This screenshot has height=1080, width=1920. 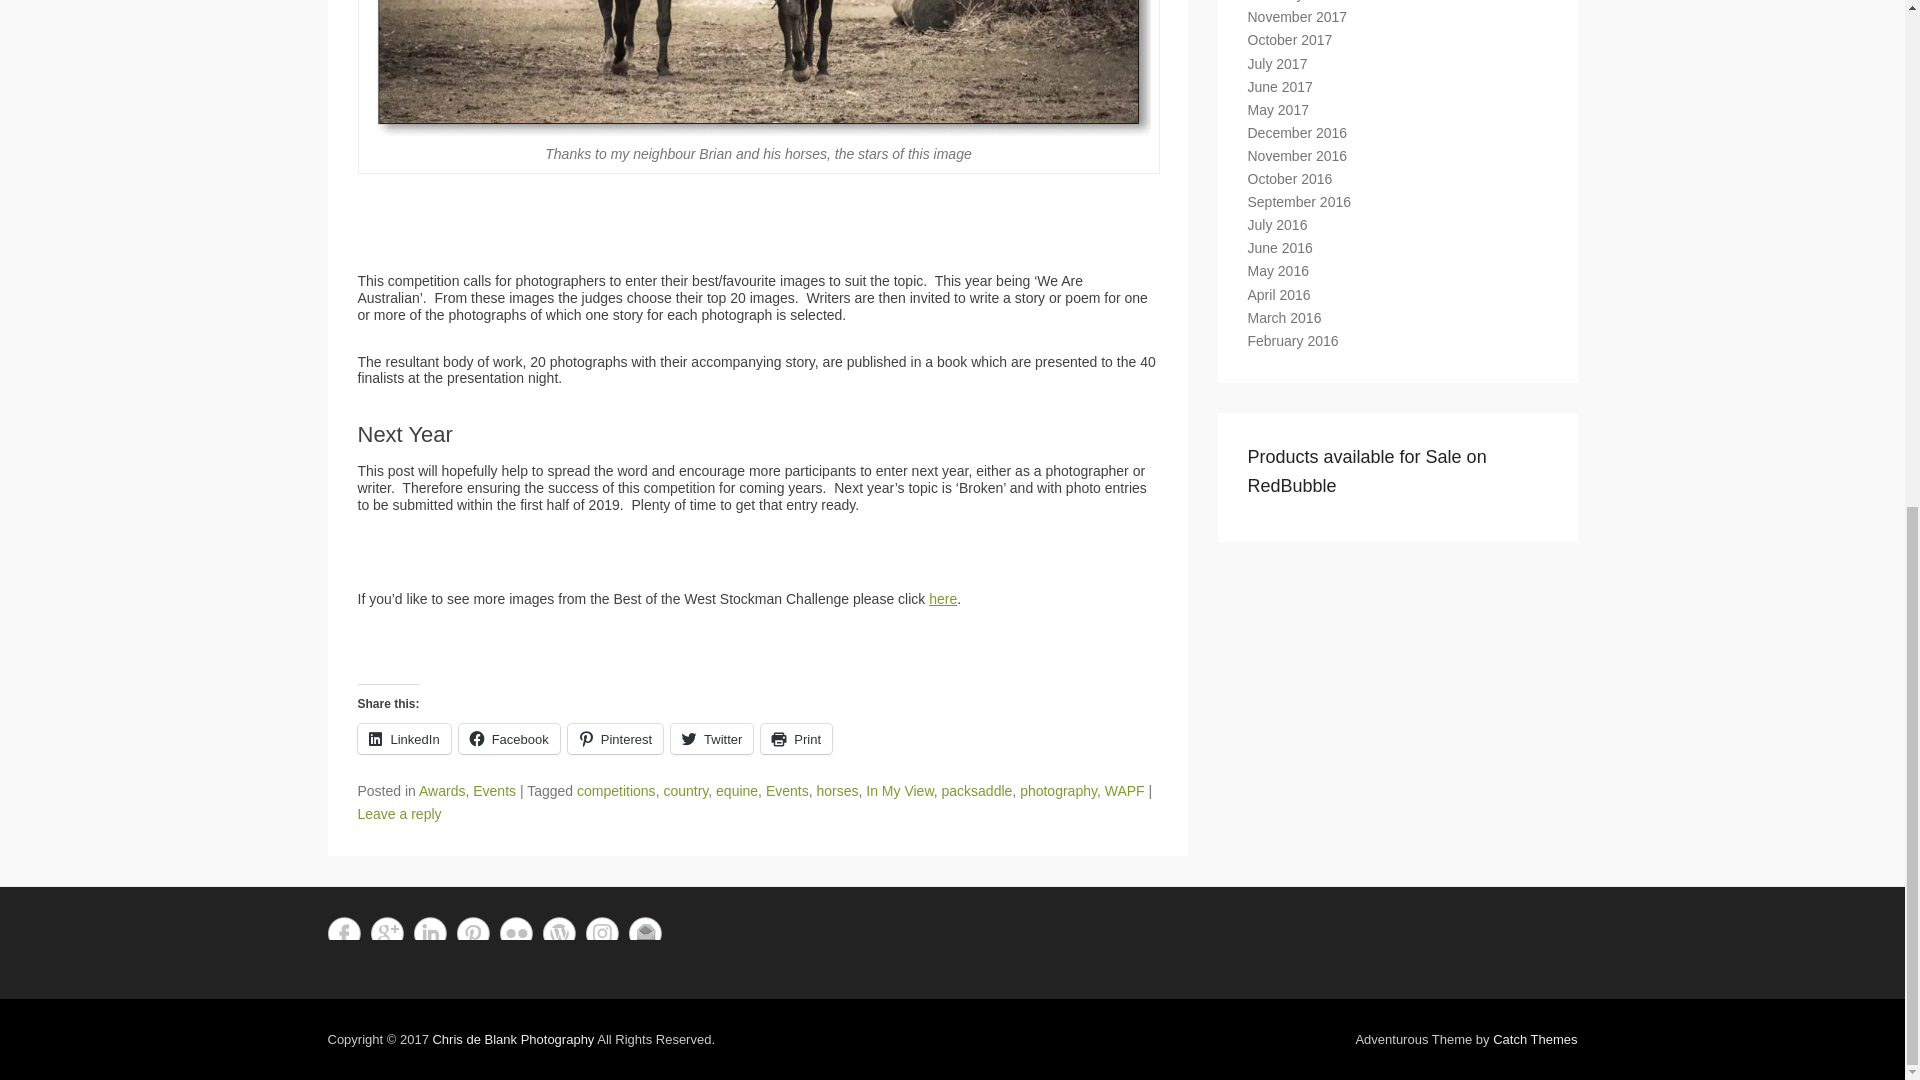 What do you see at coordinates (796, 738) in the screenshot?
I see `Click to print` at bounding box center [796, 738].